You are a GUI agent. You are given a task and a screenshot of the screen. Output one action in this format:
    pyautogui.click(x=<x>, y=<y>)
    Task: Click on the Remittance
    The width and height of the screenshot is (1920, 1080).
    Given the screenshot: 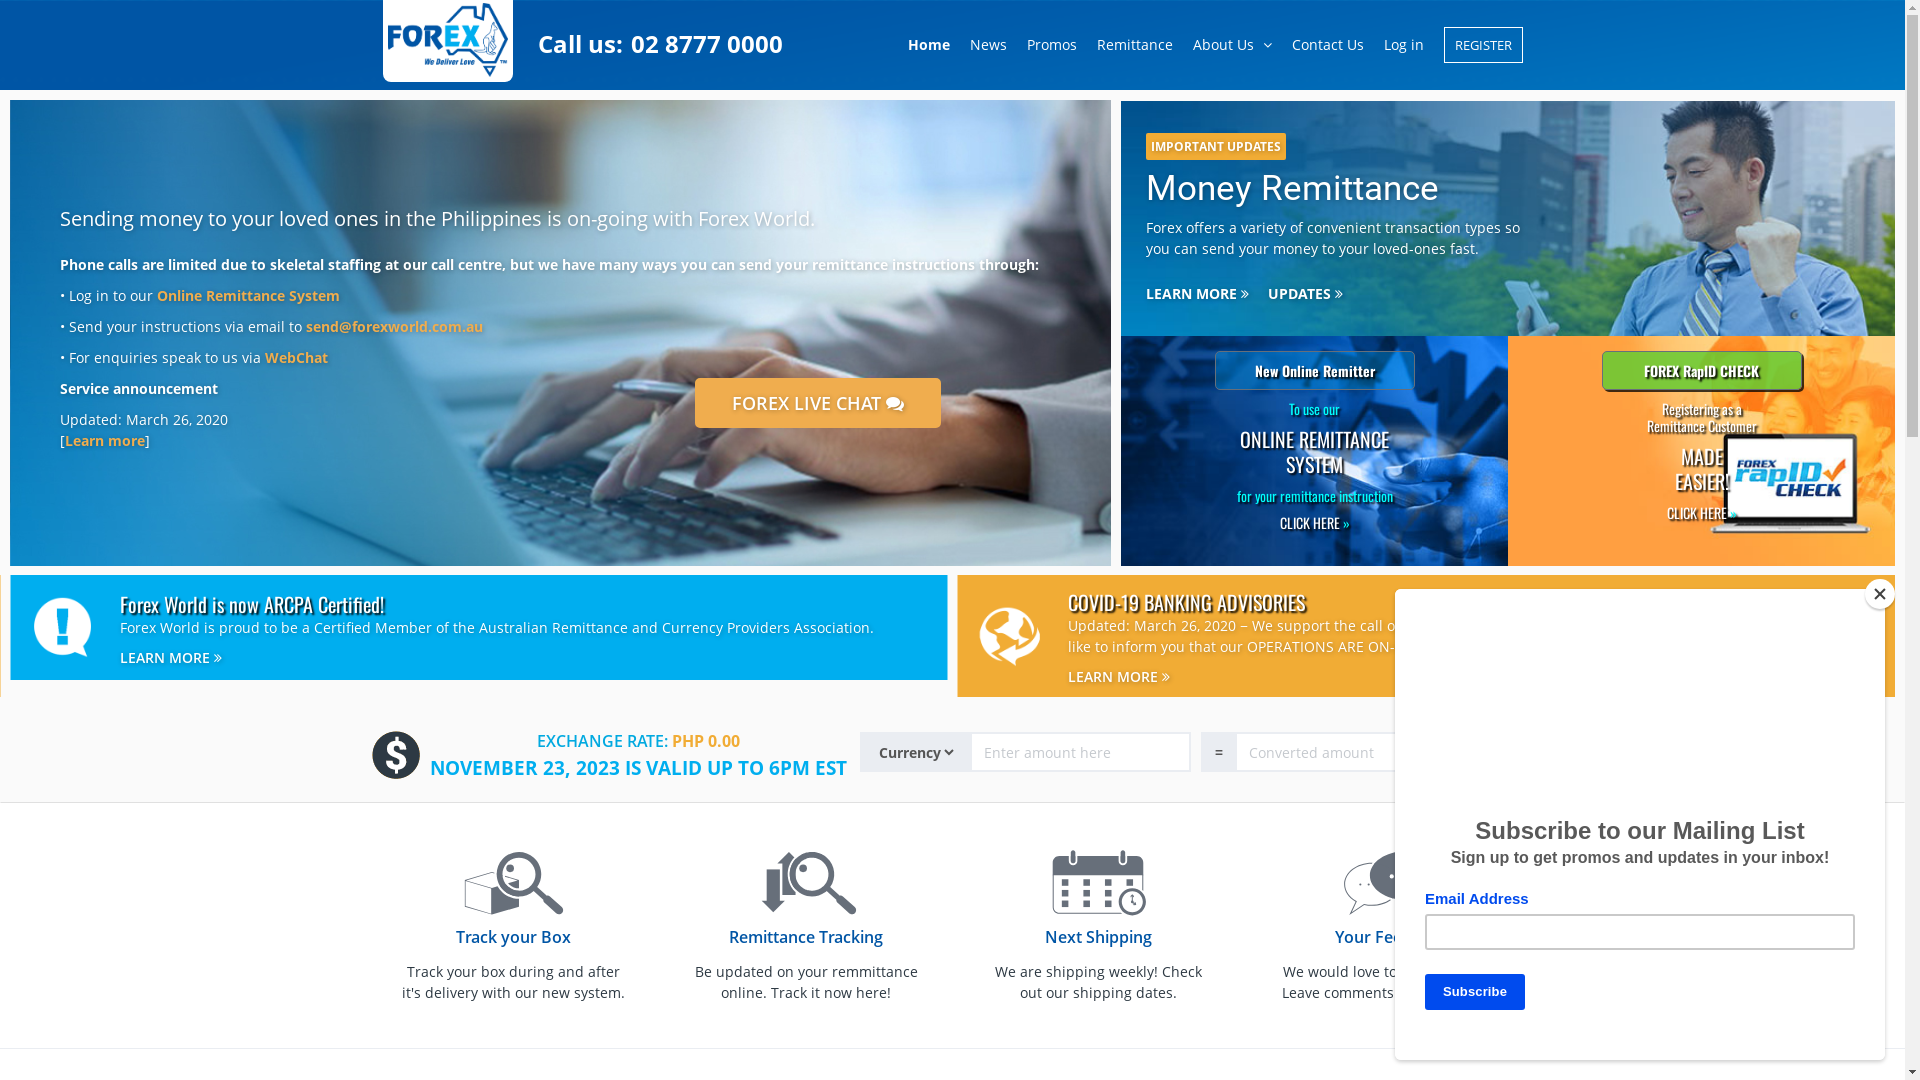 What is the action you would take?
    pyautogui.click(x=1134, y=46)
    